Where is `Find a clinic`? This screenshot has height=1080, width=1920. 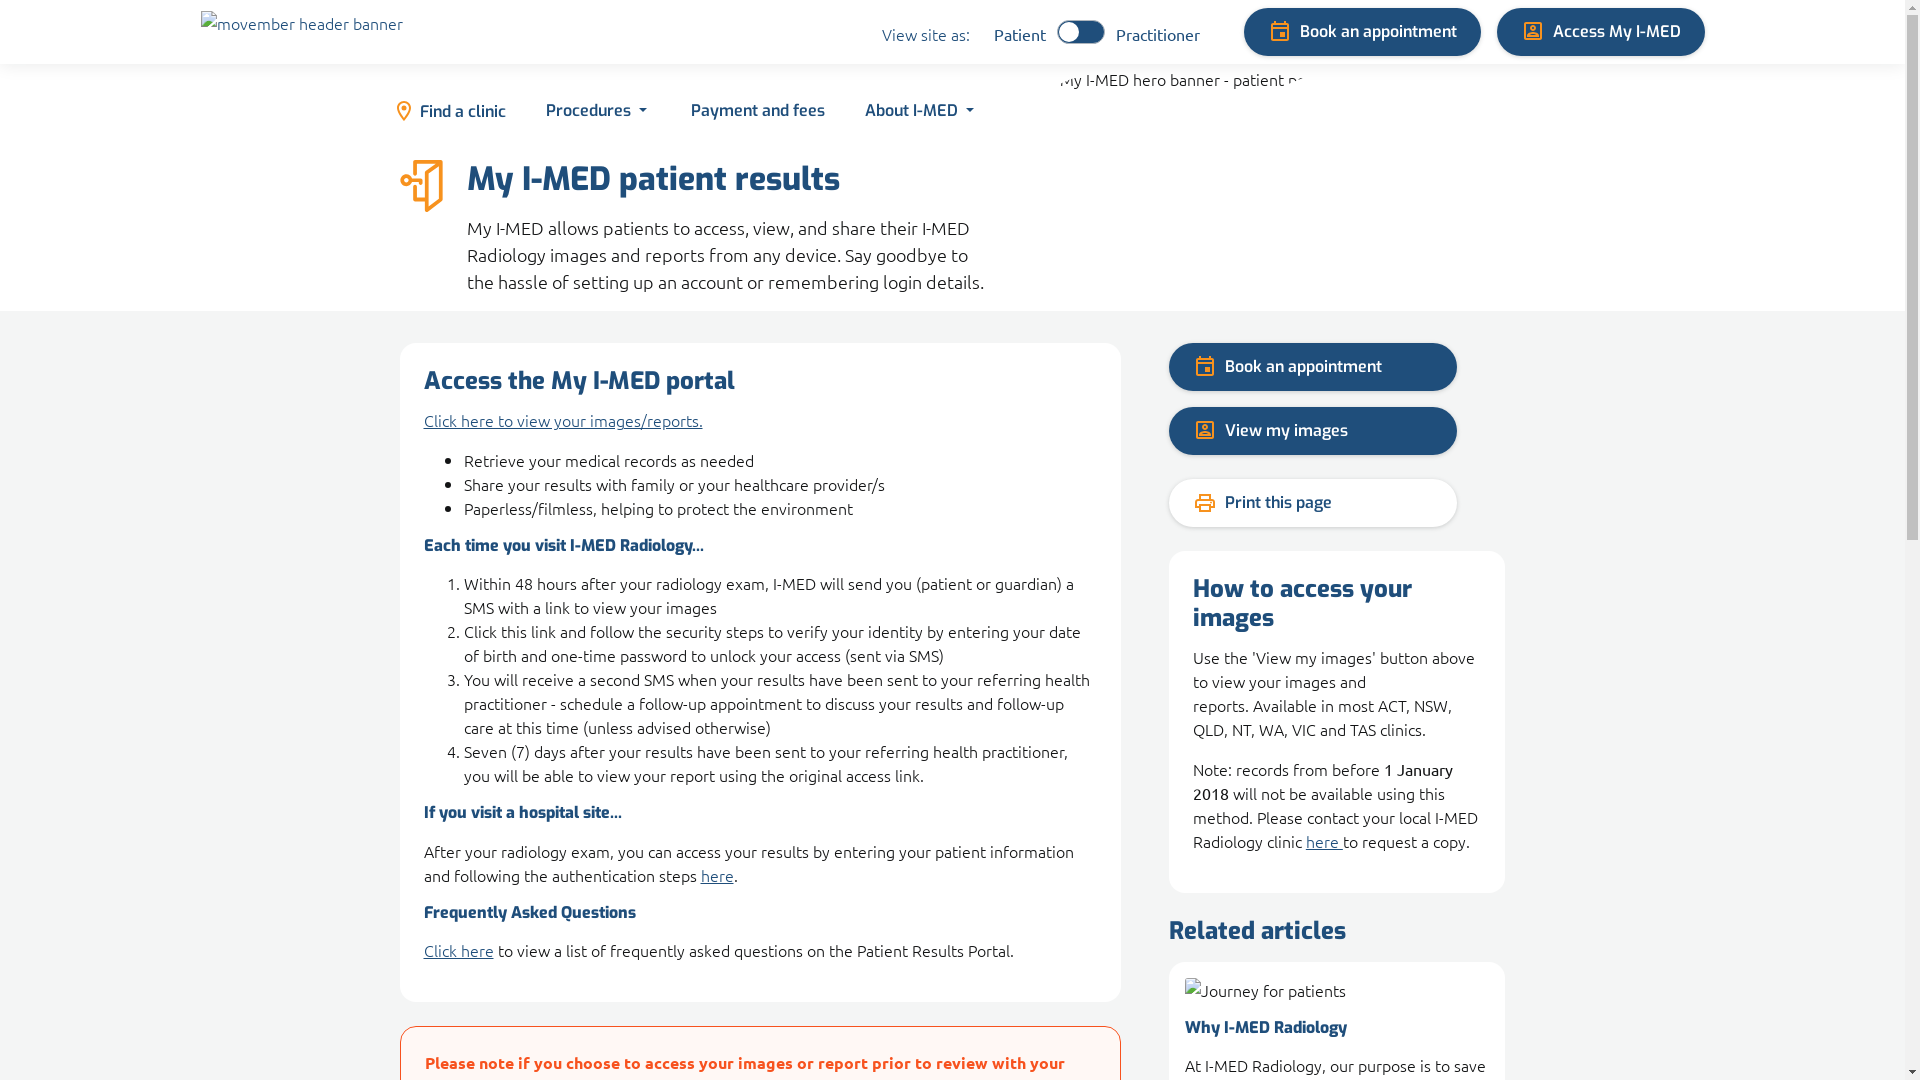 Find a clinic is located at coordinates (449, 112).